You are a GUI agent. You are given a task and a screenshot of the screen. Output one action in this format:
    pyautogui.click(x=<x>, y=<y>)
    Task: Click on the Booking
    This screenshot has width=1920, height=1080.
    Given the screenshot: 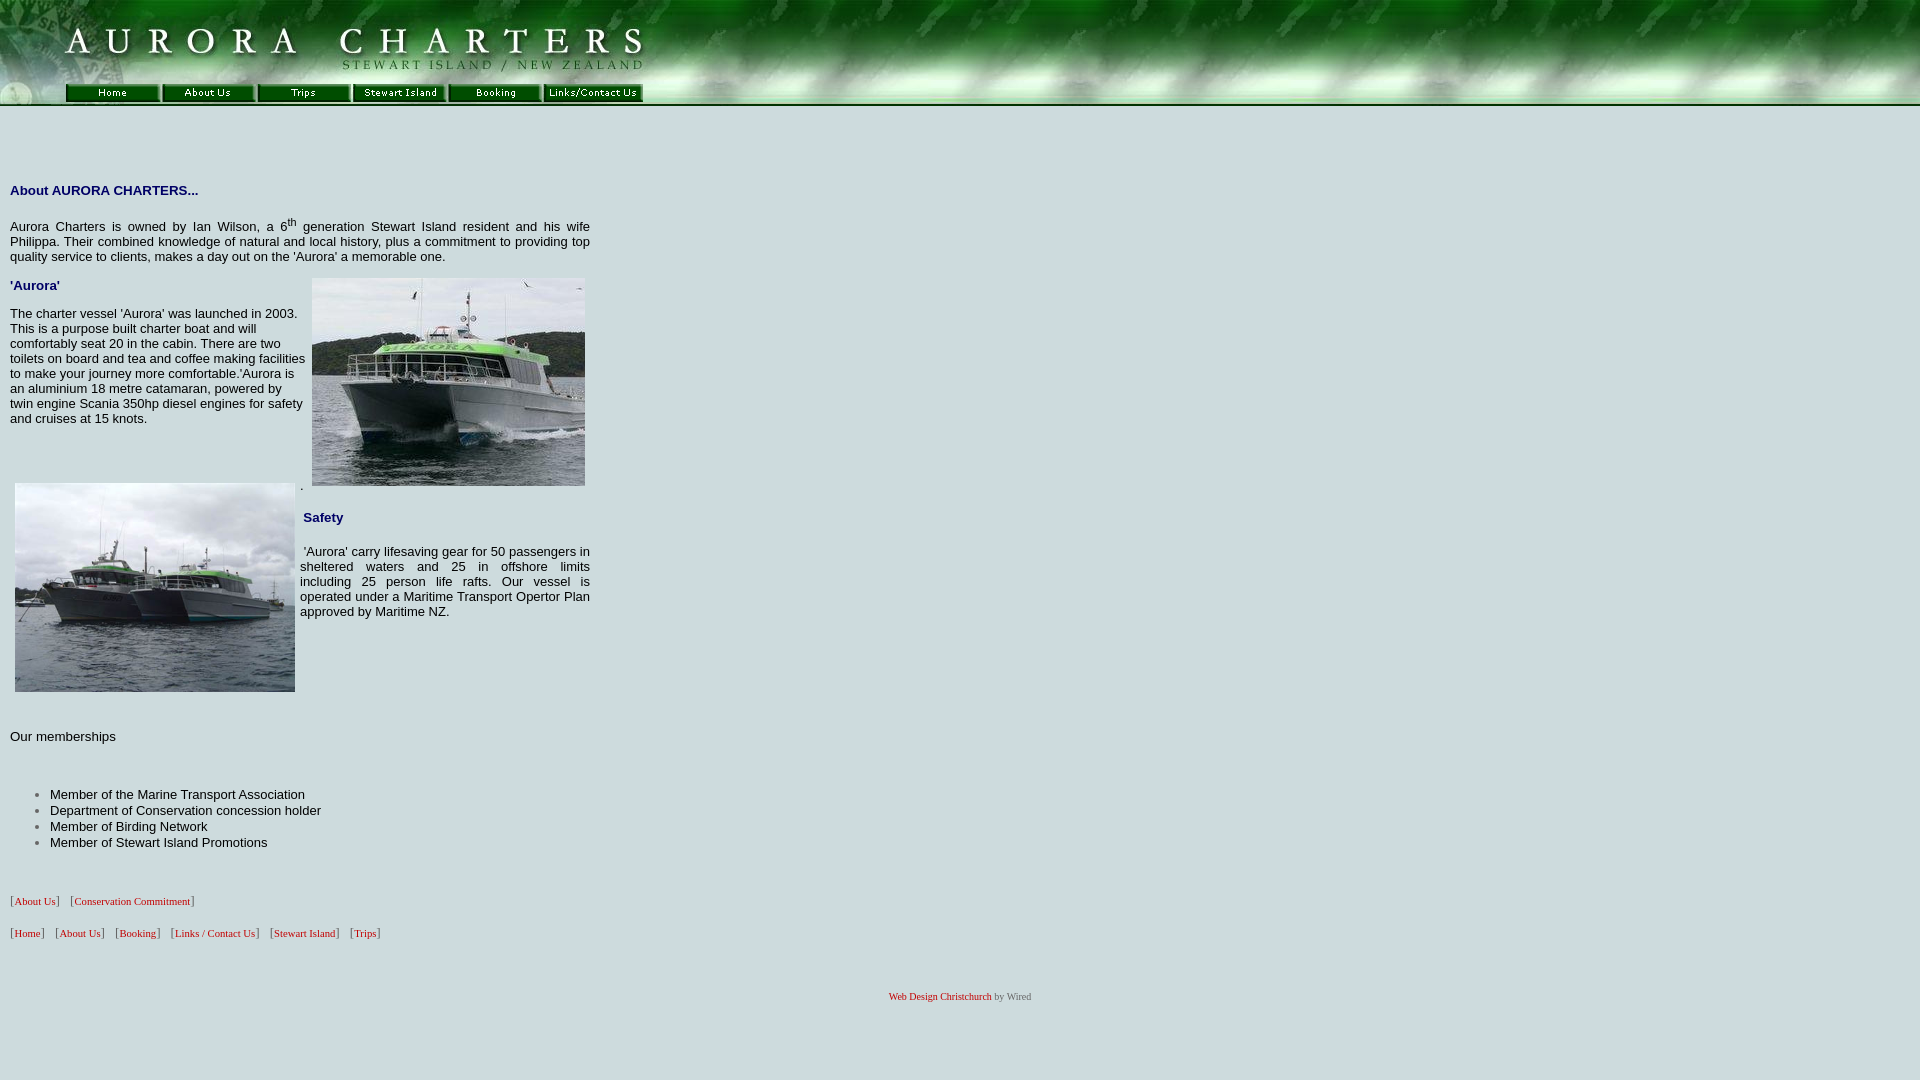 What is the action you would take?
    pyautogui.click(x=137, y=932)
    